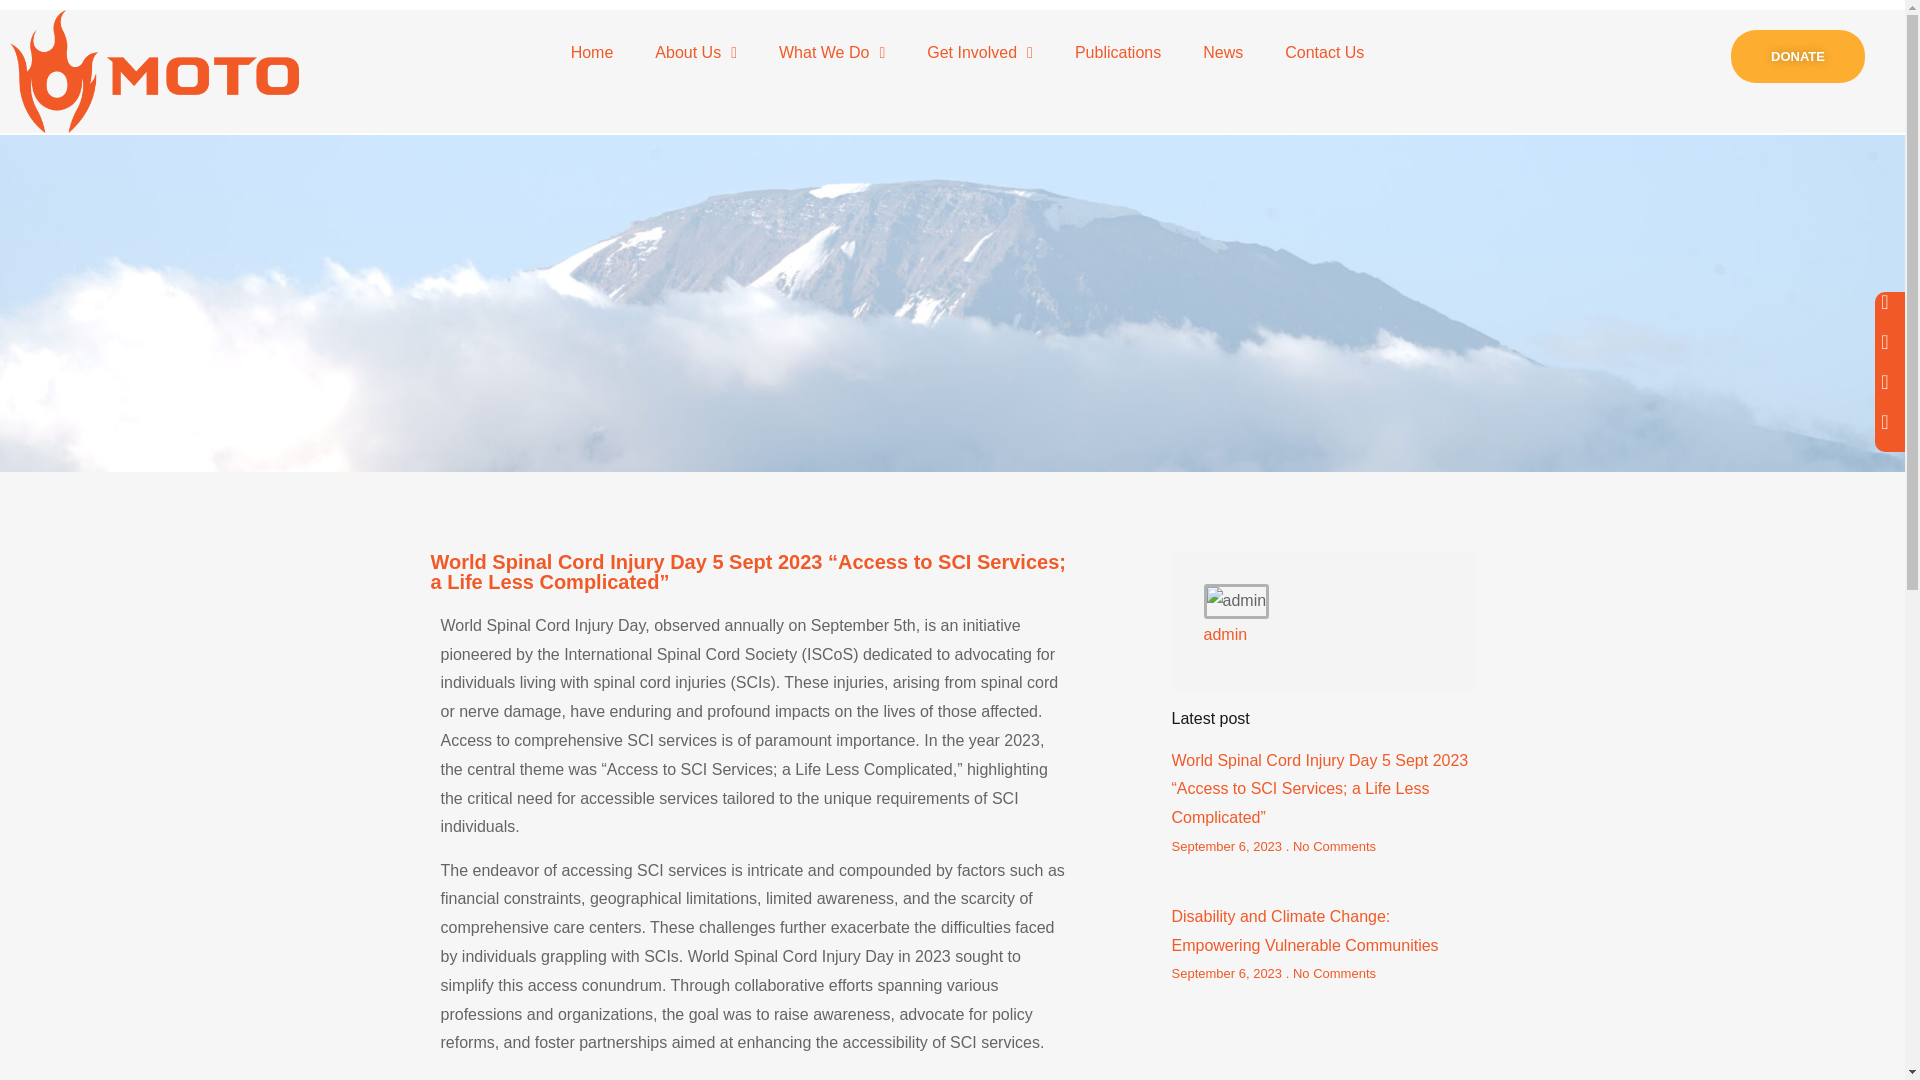  Describe the element at coordinates (1118, 52) in the screenshot. I see `Publications` at that location.